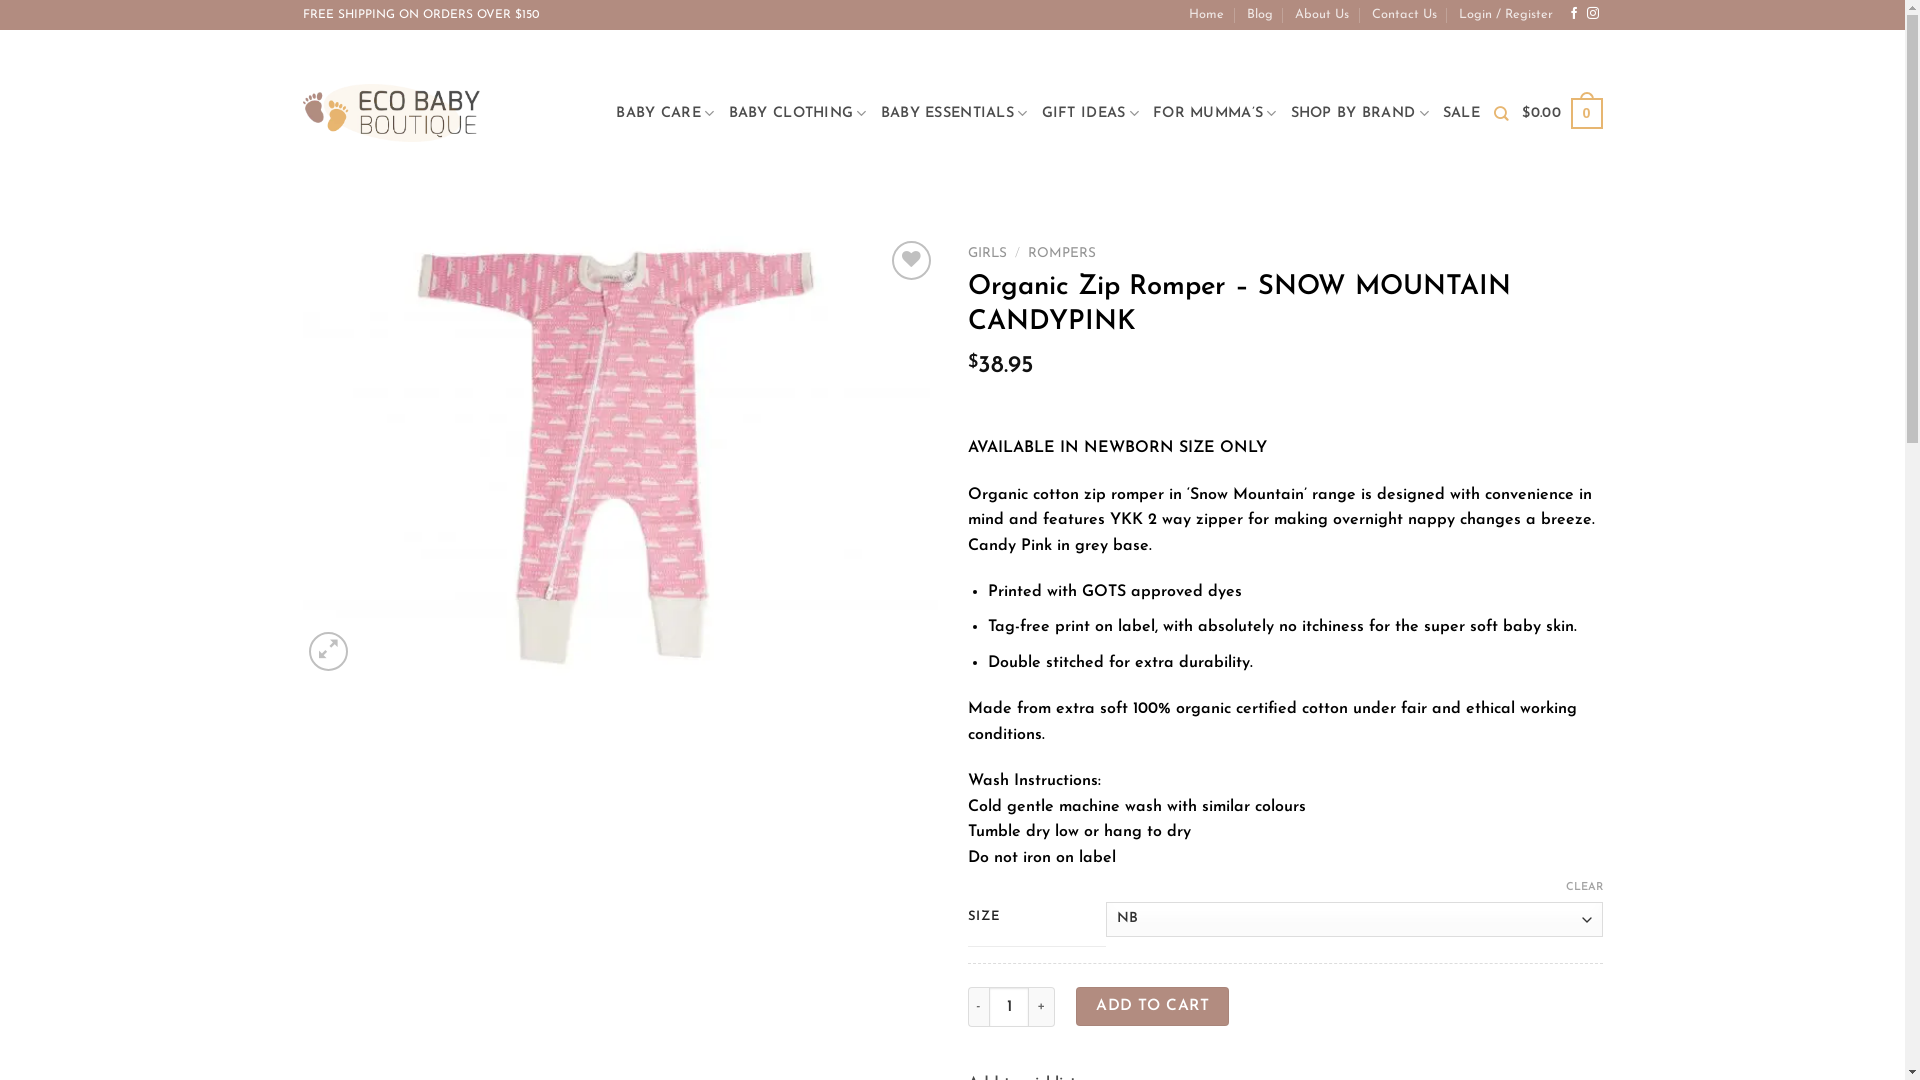 This screenshot has width=1920, height=1080. What do you see at coordinates (1584, 888) in the screenshot?
I see `CLEAR` at bounding box center [1584, 888].